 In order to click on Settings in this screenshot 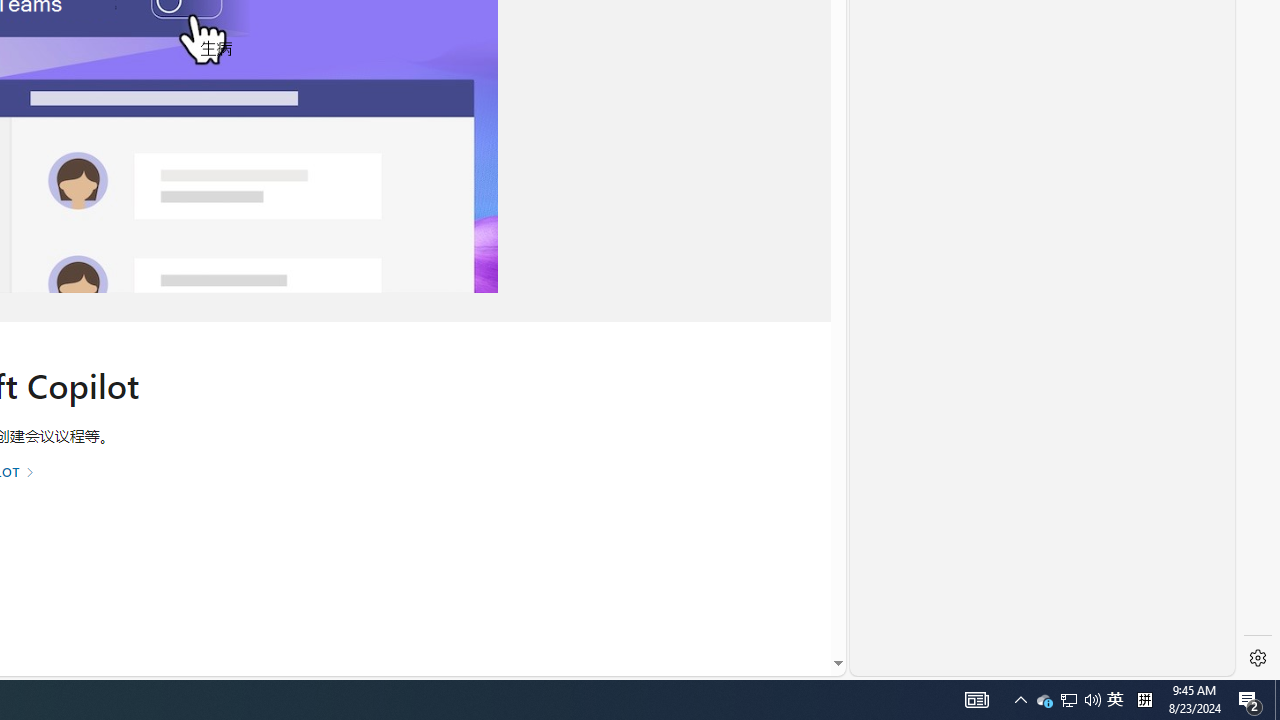, I will do `click(1258, 658)`.